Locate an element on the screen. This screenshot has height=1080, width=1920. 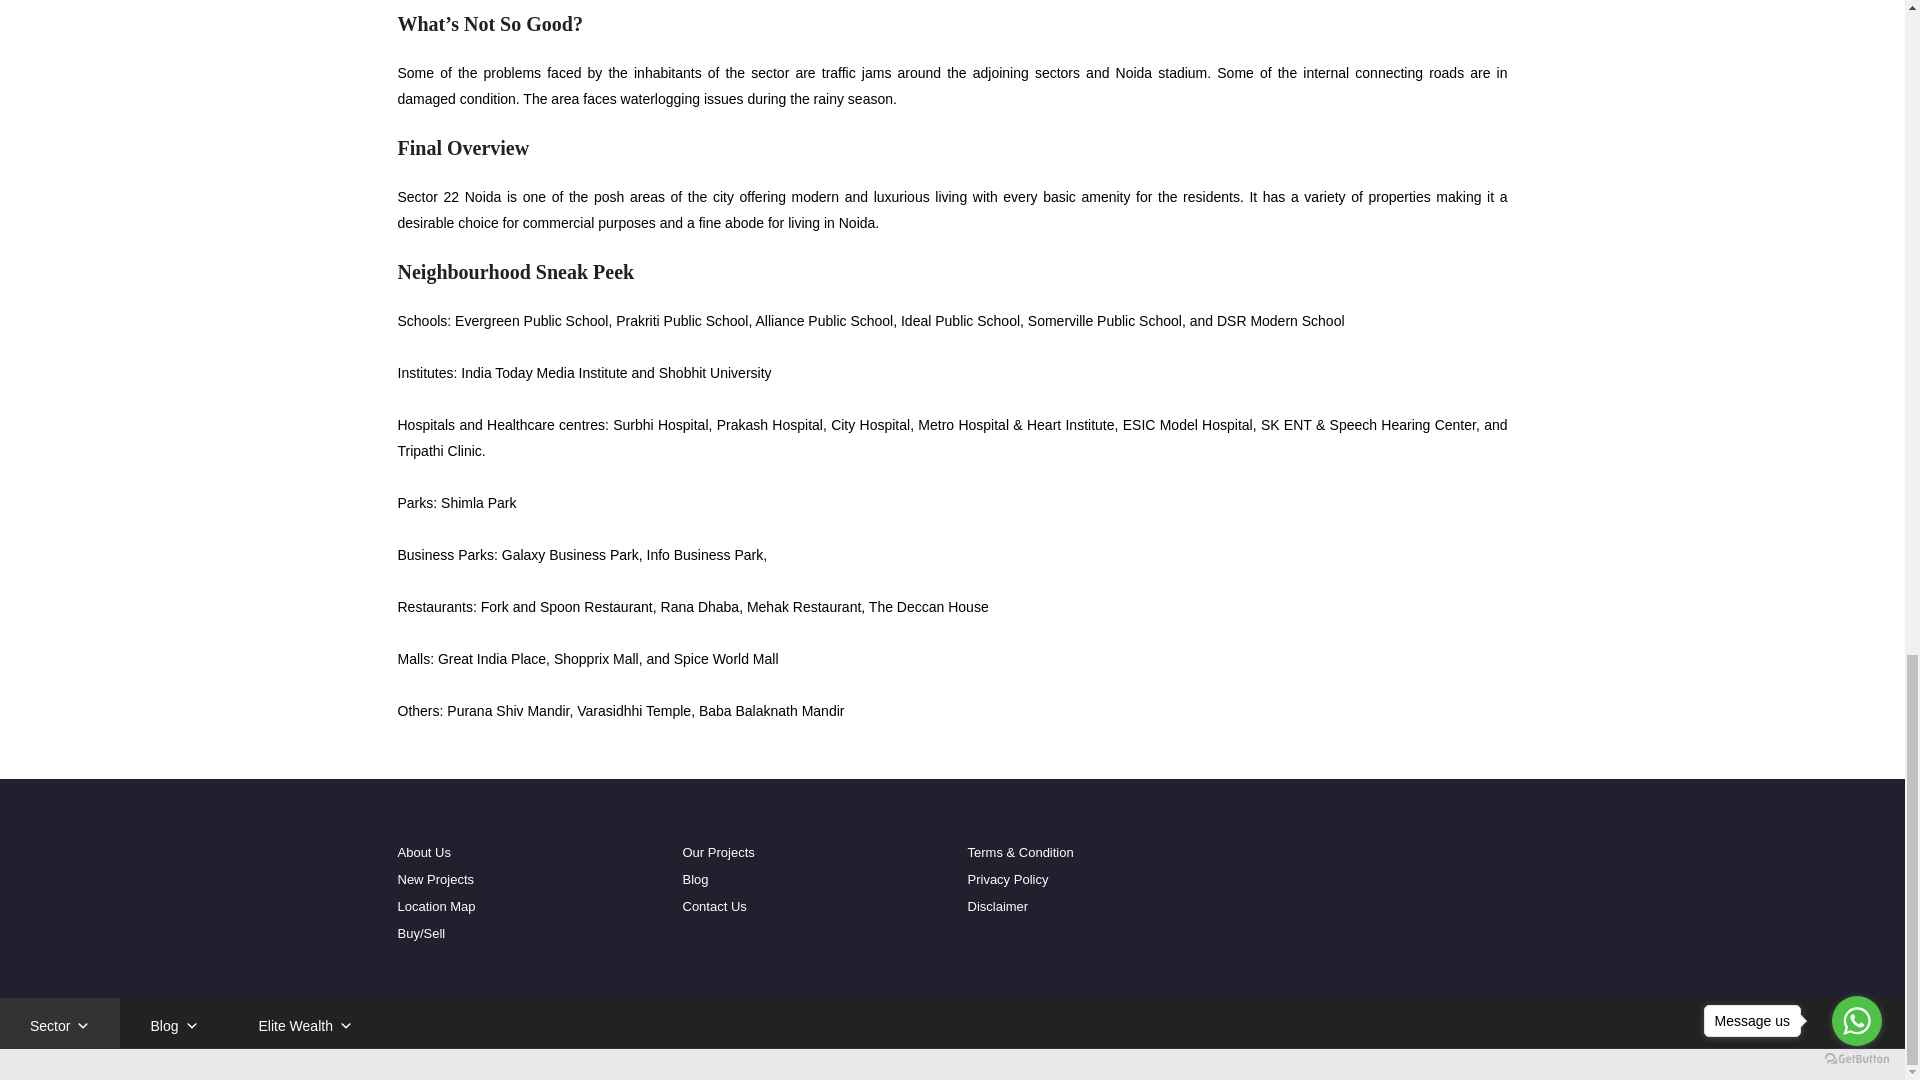
Our Projects is located at coordinates (718, 852).